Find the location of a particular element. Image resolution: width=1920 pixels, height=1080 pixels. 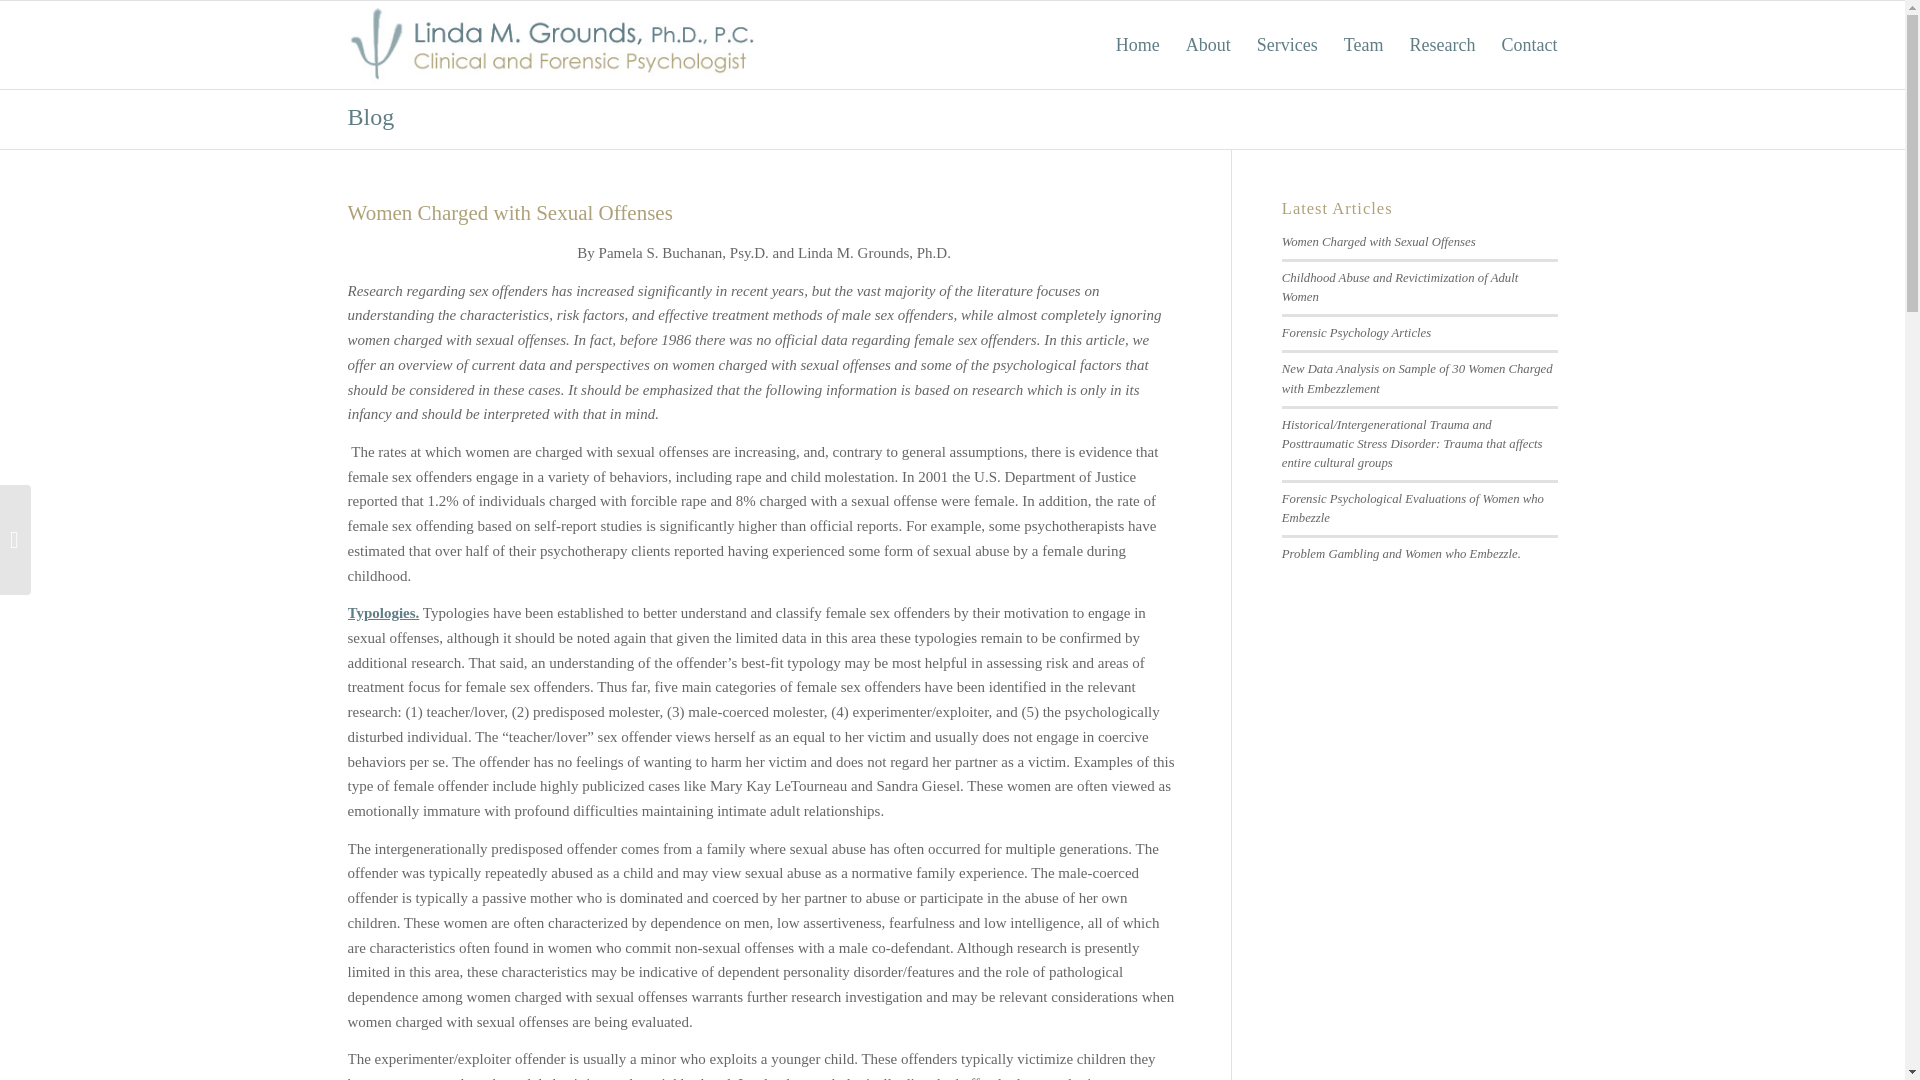

Women Charged with Sexual Offenses is located at coordinates (1379, 242).